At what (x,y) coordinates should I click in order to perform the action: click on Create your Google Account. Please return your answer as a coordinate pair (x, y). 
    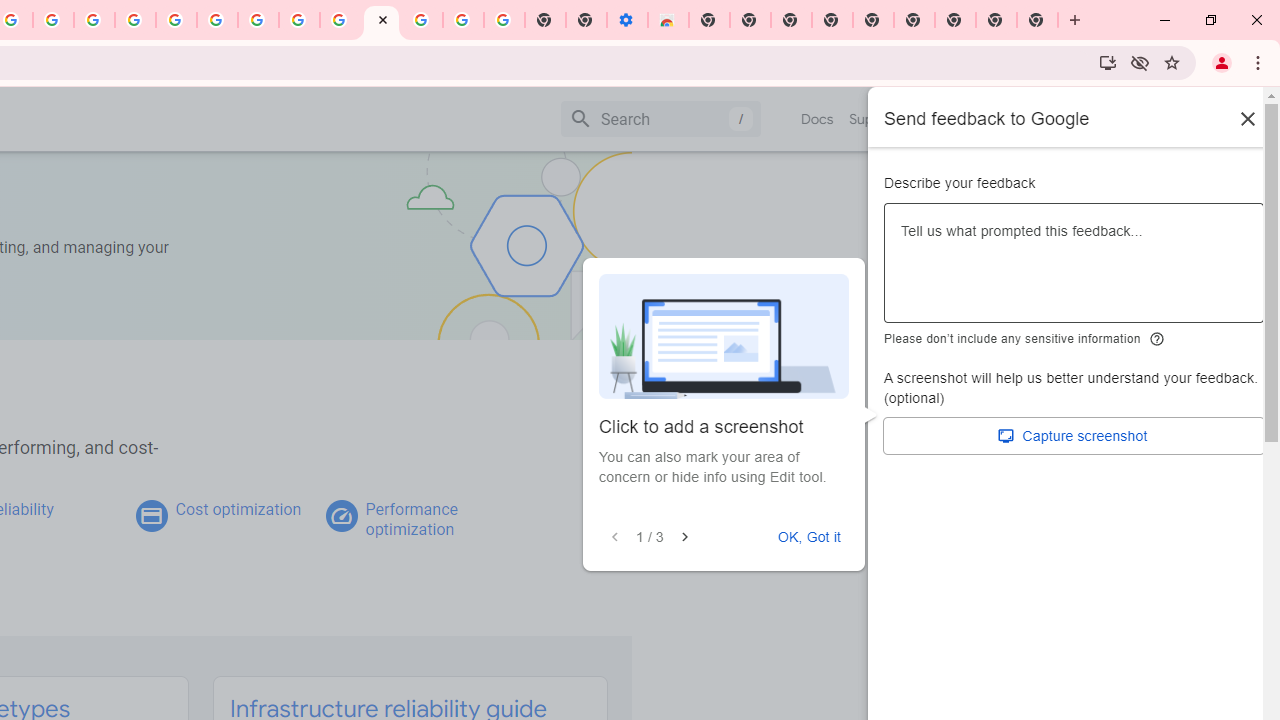
    Looking at the image, I should click on (299, 20).